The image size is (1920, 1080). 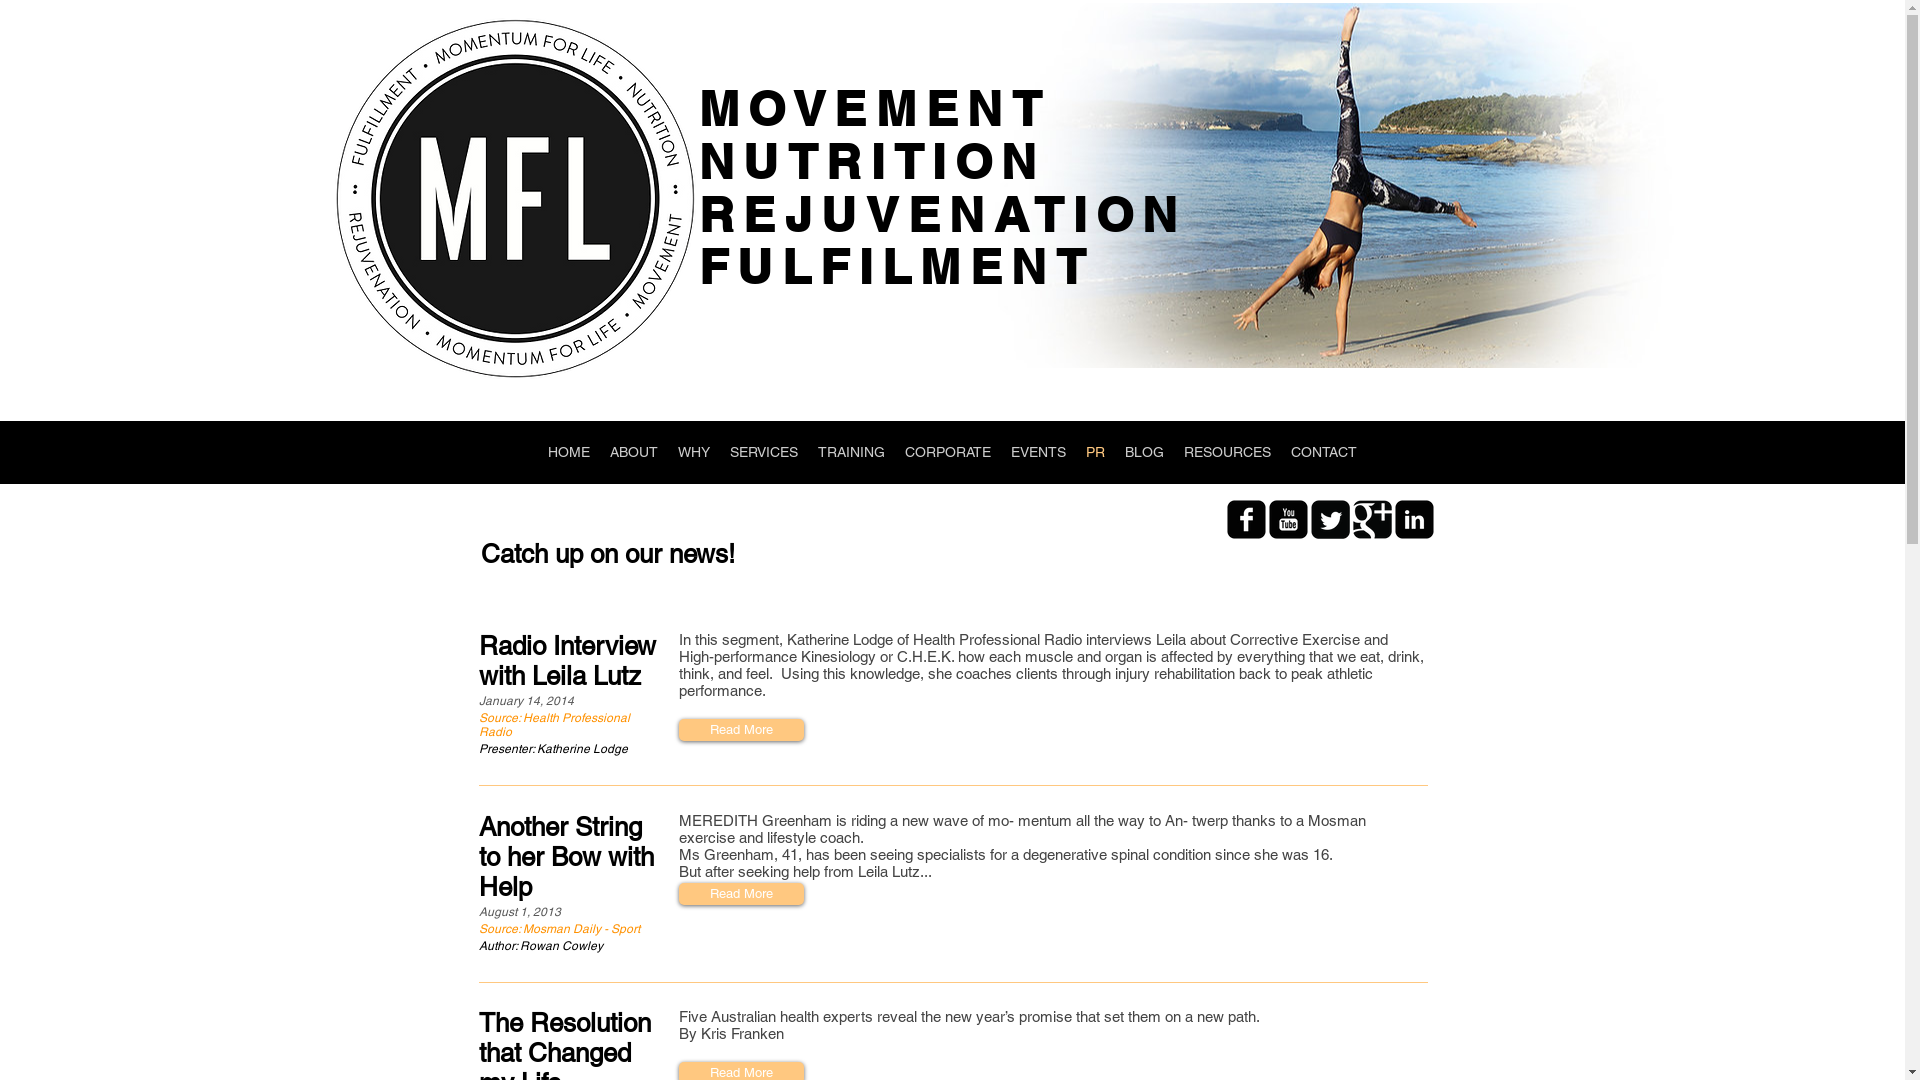 What do you see at coordinates (1324, 452) in the screenshot?
I see `CONTACT` at bounding box center [1324, 452].